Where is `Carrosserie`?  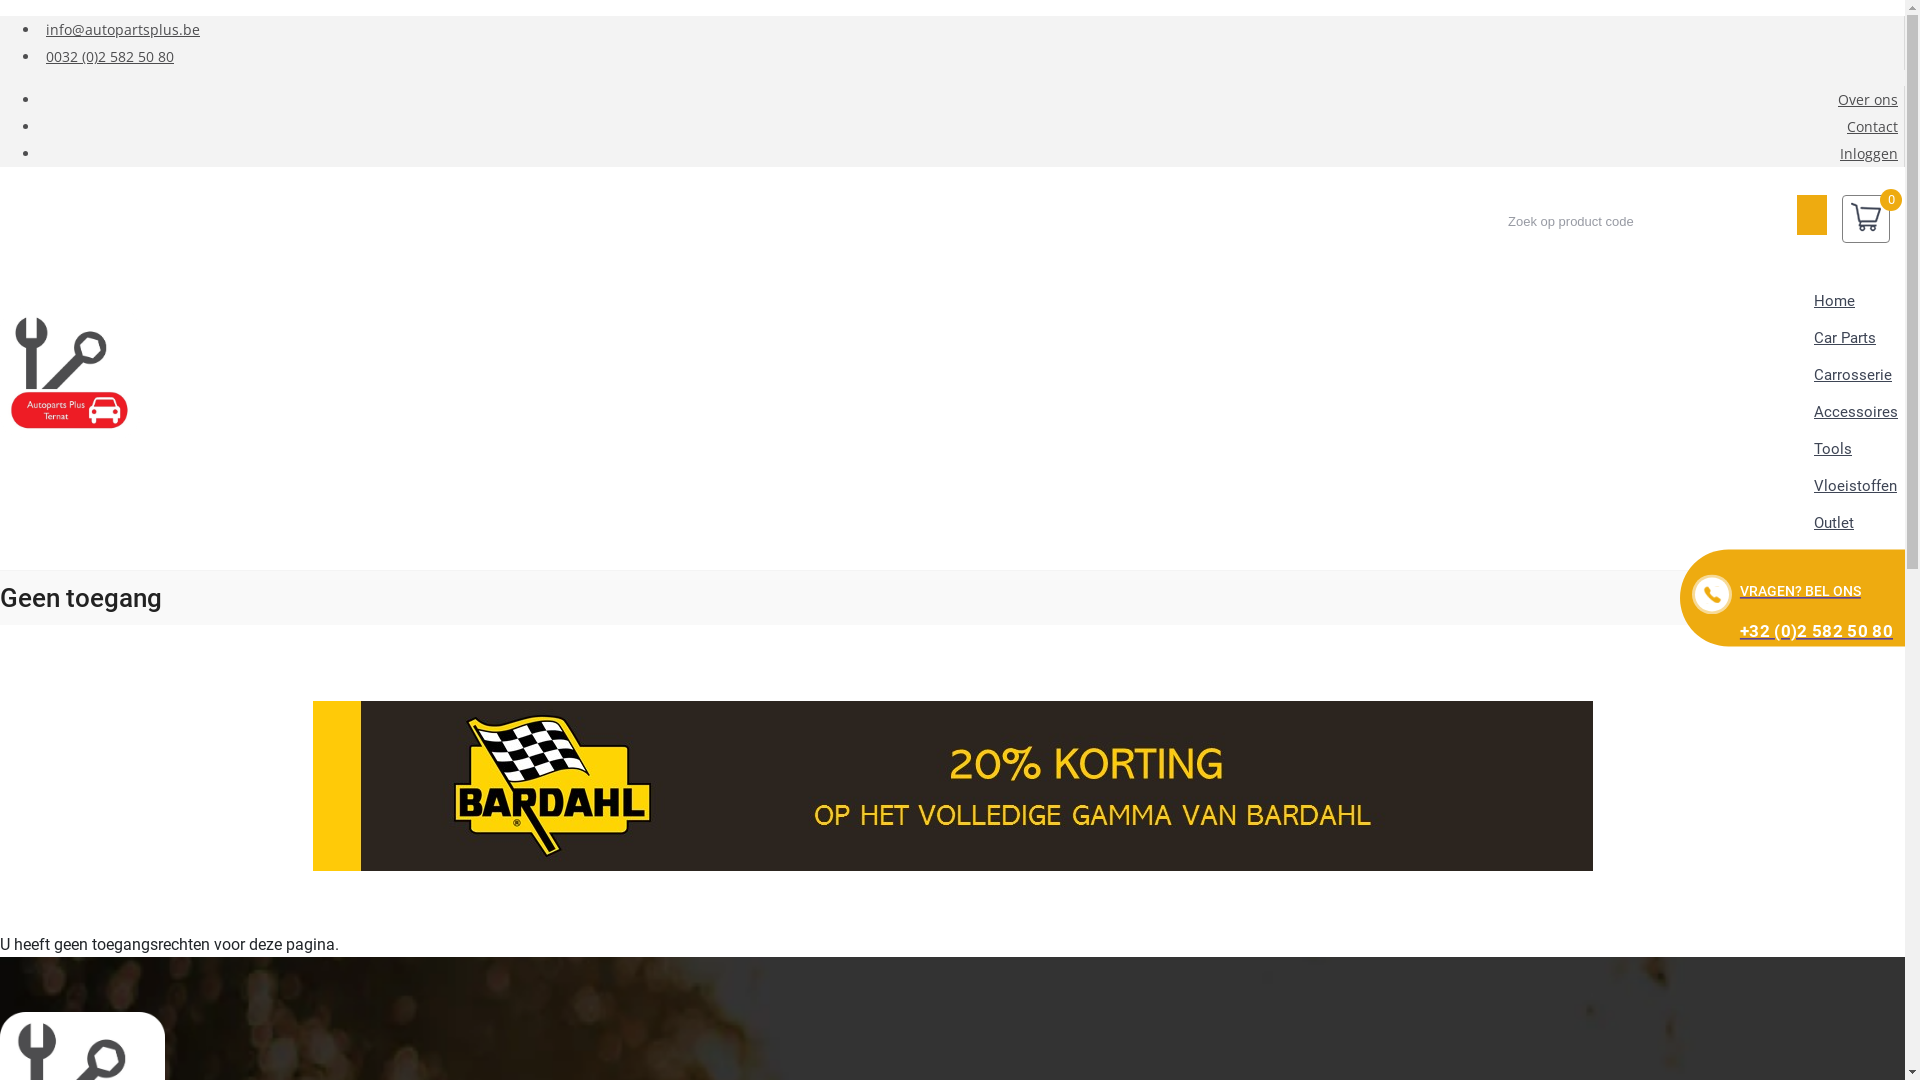
Carrosserie is located at coordinates (1853, 376).